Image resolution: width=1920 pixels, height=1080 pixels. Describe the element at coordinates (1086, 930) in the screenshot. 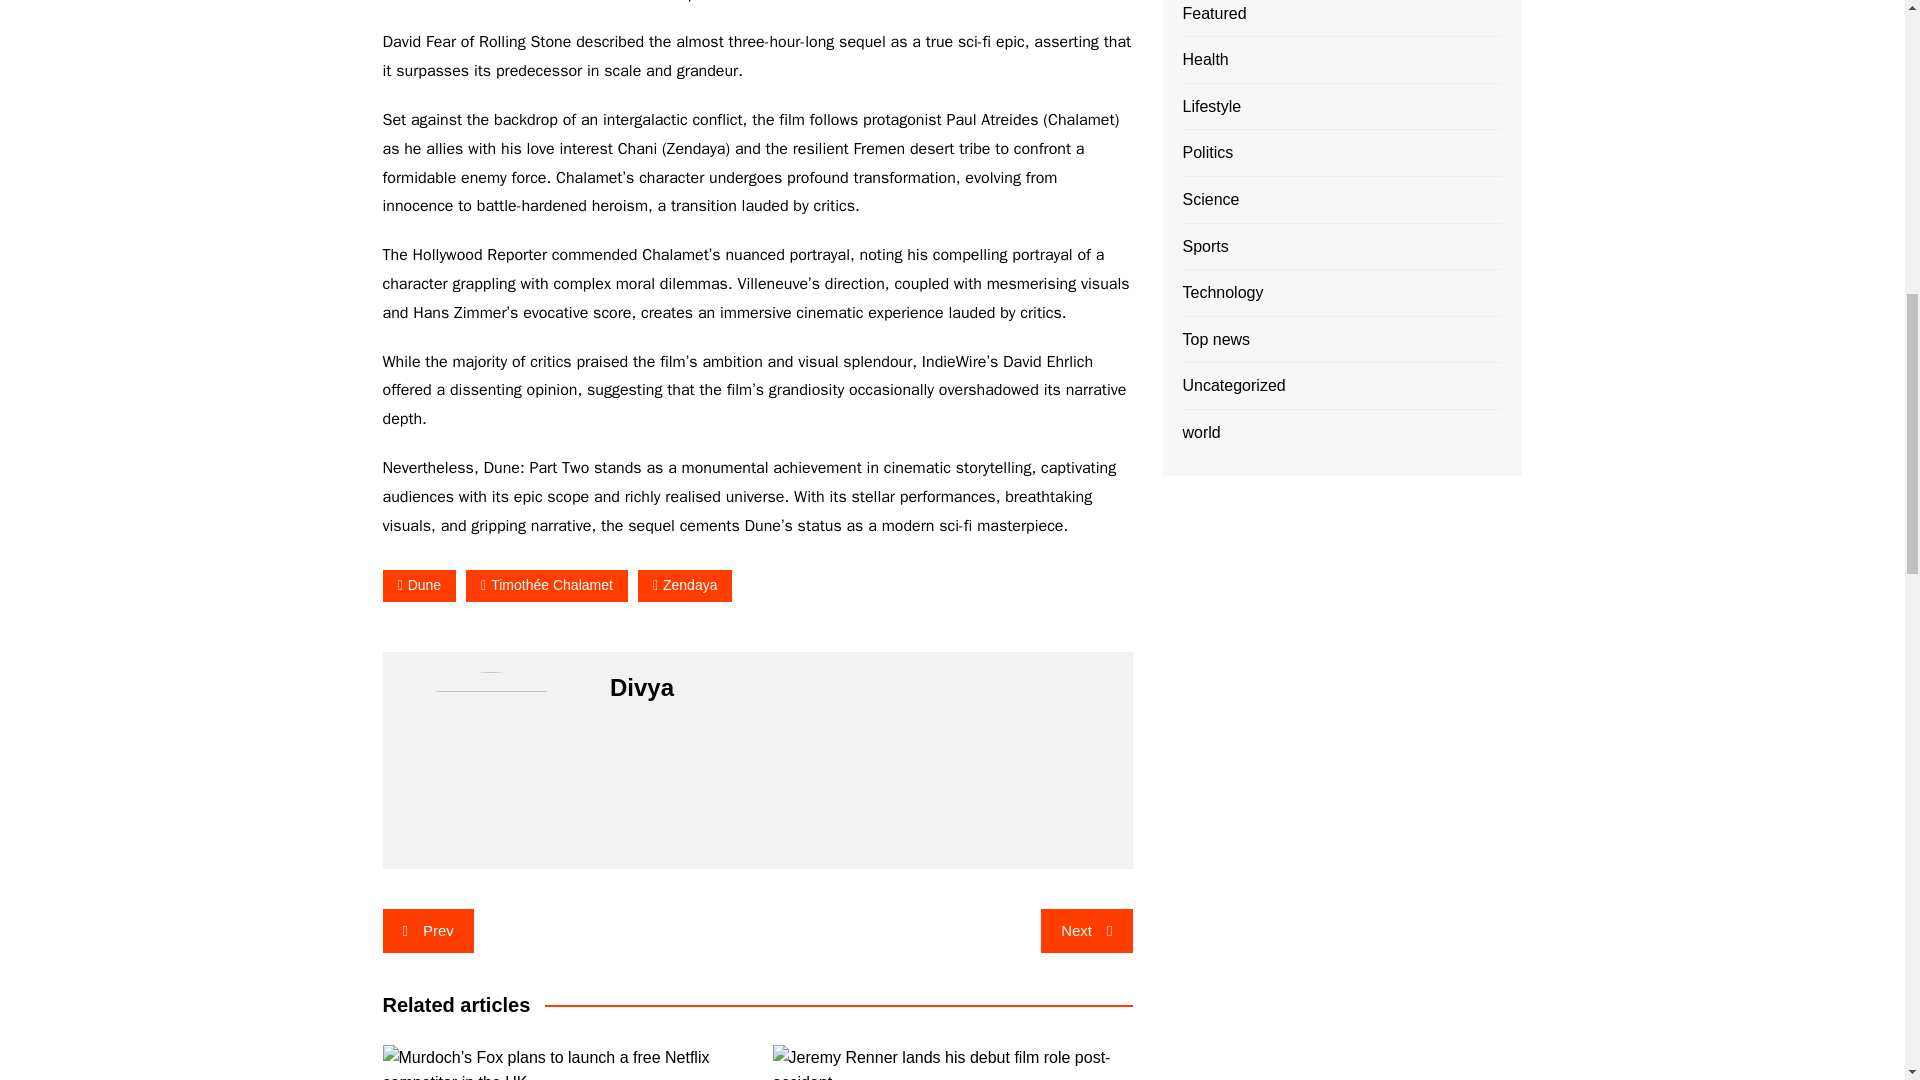

I see `Next` at that location.